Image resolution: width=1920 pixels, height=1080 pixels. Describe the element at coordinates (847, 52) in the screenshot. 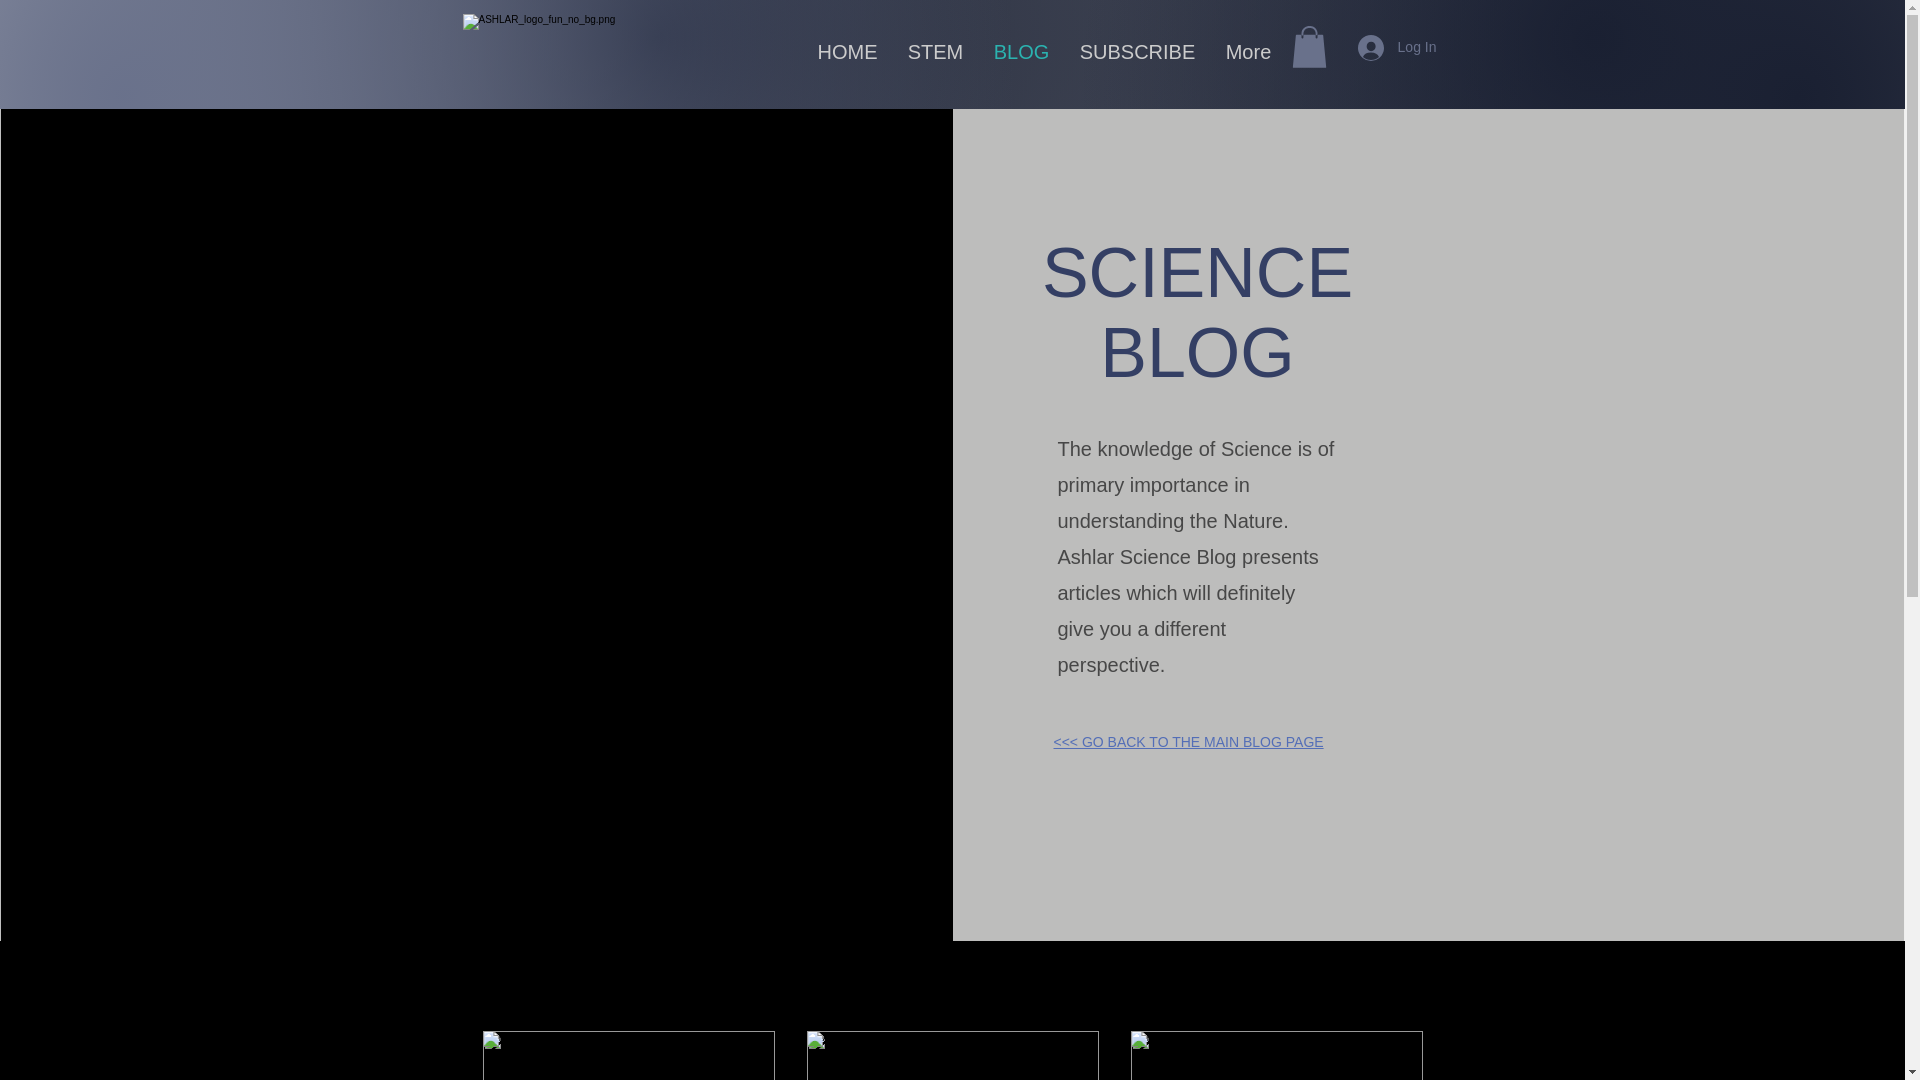

I see `HOME` at that location.